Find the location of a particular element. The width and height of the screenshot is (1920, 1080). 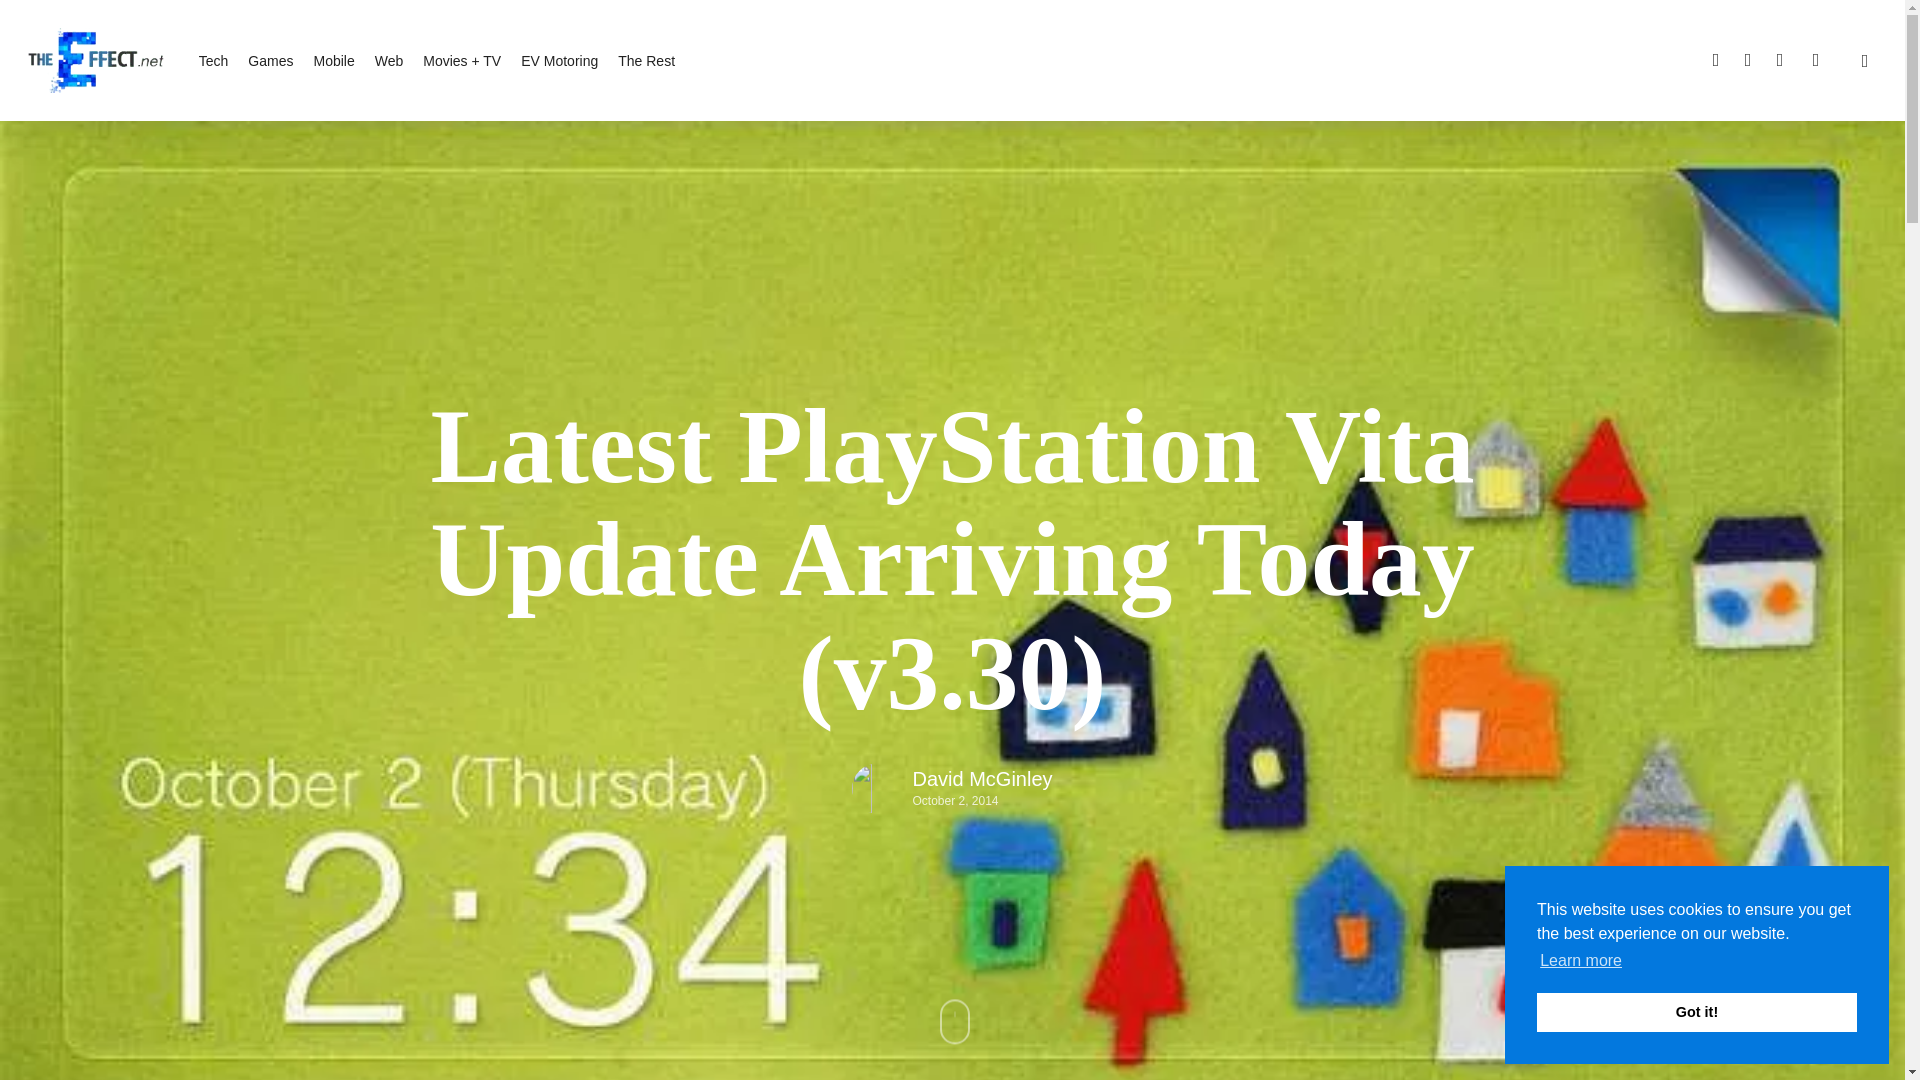

Posts by David McGinley is located at coordinates (982, 778).